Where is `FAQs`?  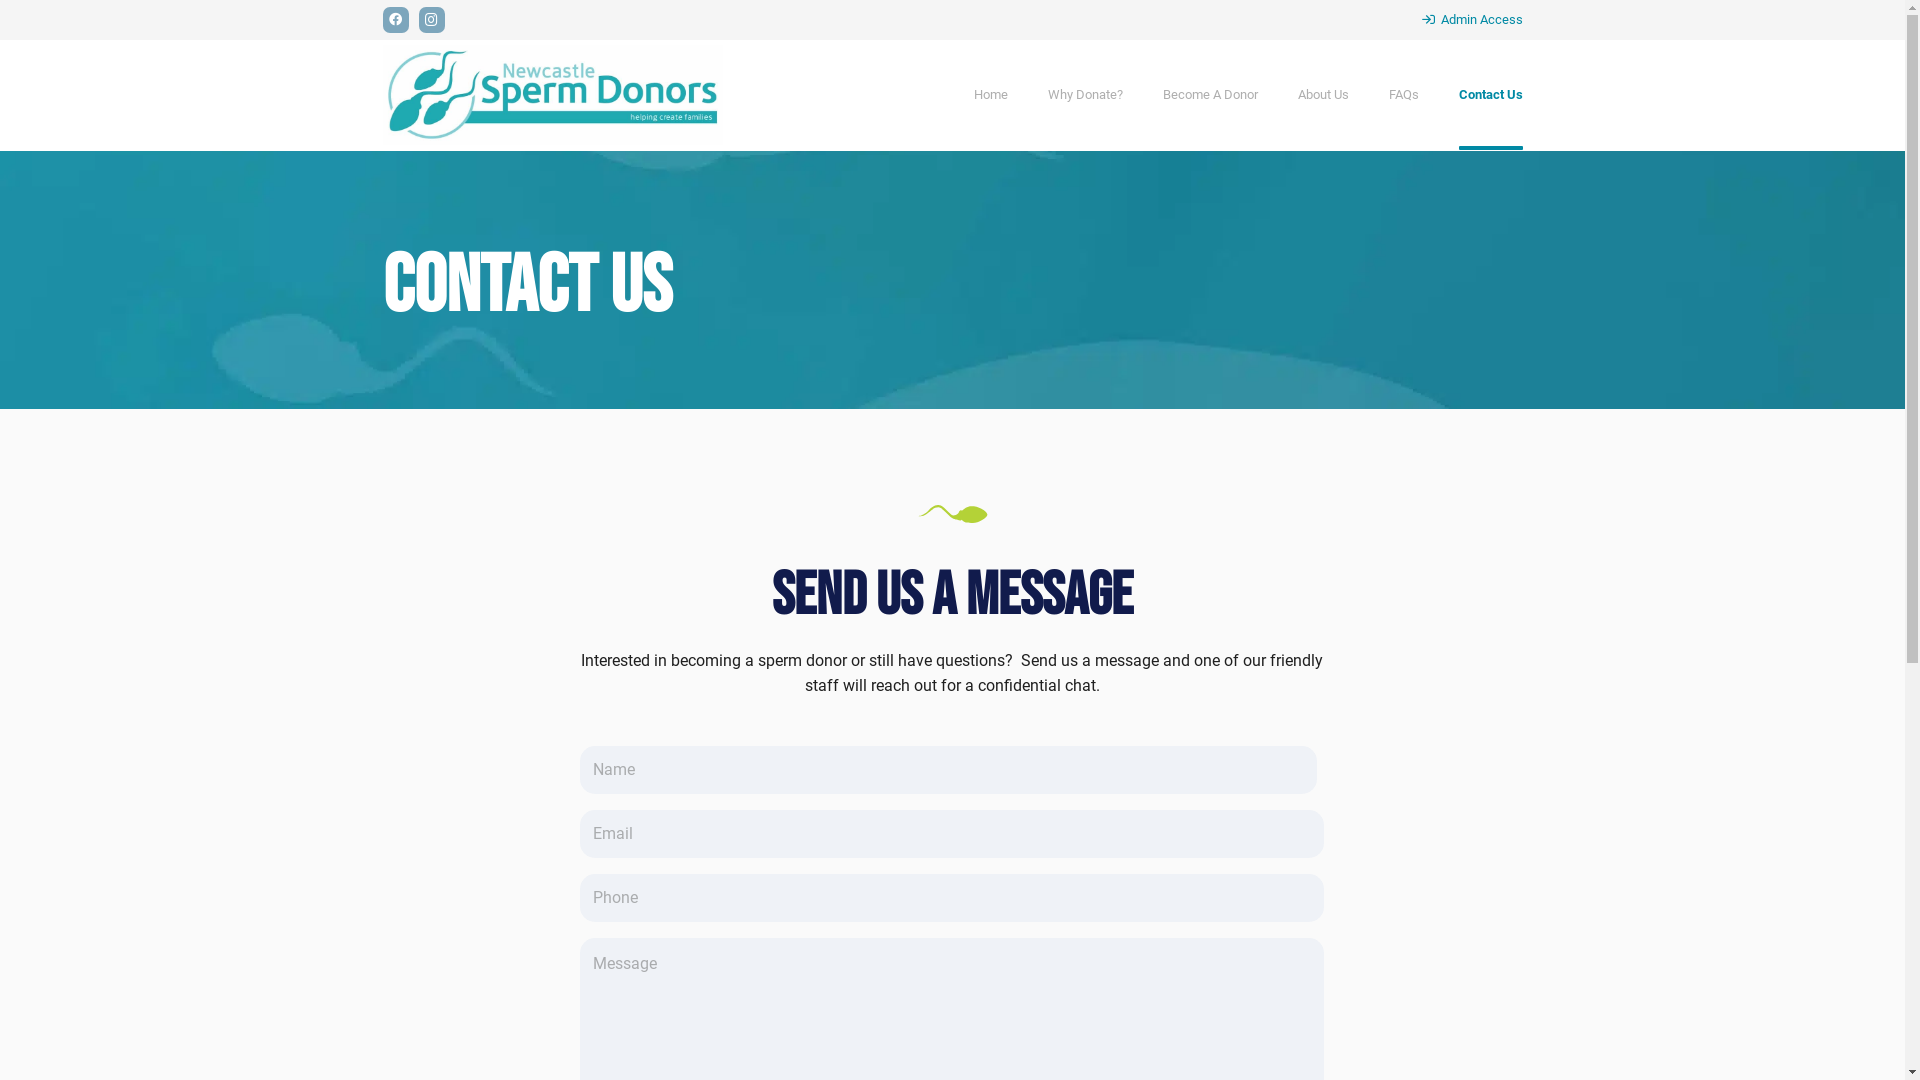
FAQs is located at coordinates (1403, 95).